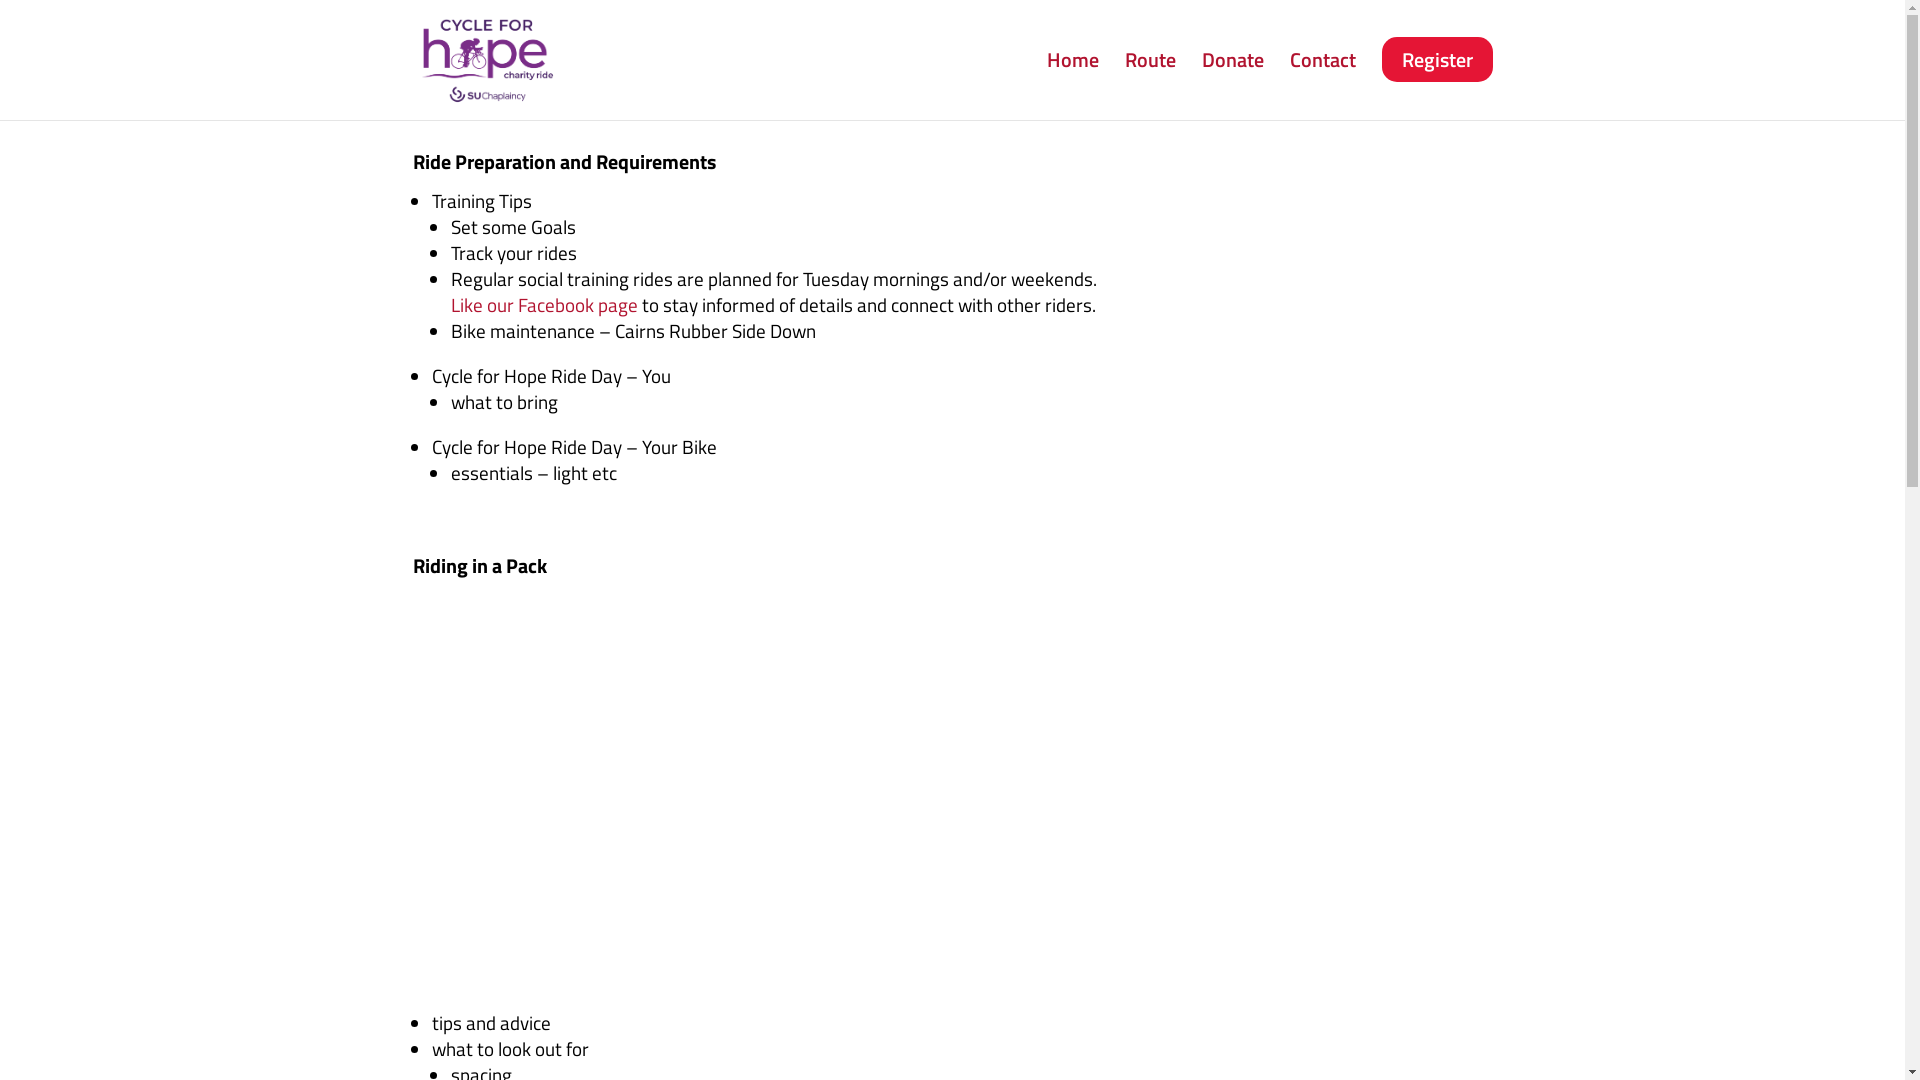 The image size is (1920, 1080). What do you see at coordinates (1072, 86) in the screenshot?
I see `Home` at bounding box center [1072, 86].